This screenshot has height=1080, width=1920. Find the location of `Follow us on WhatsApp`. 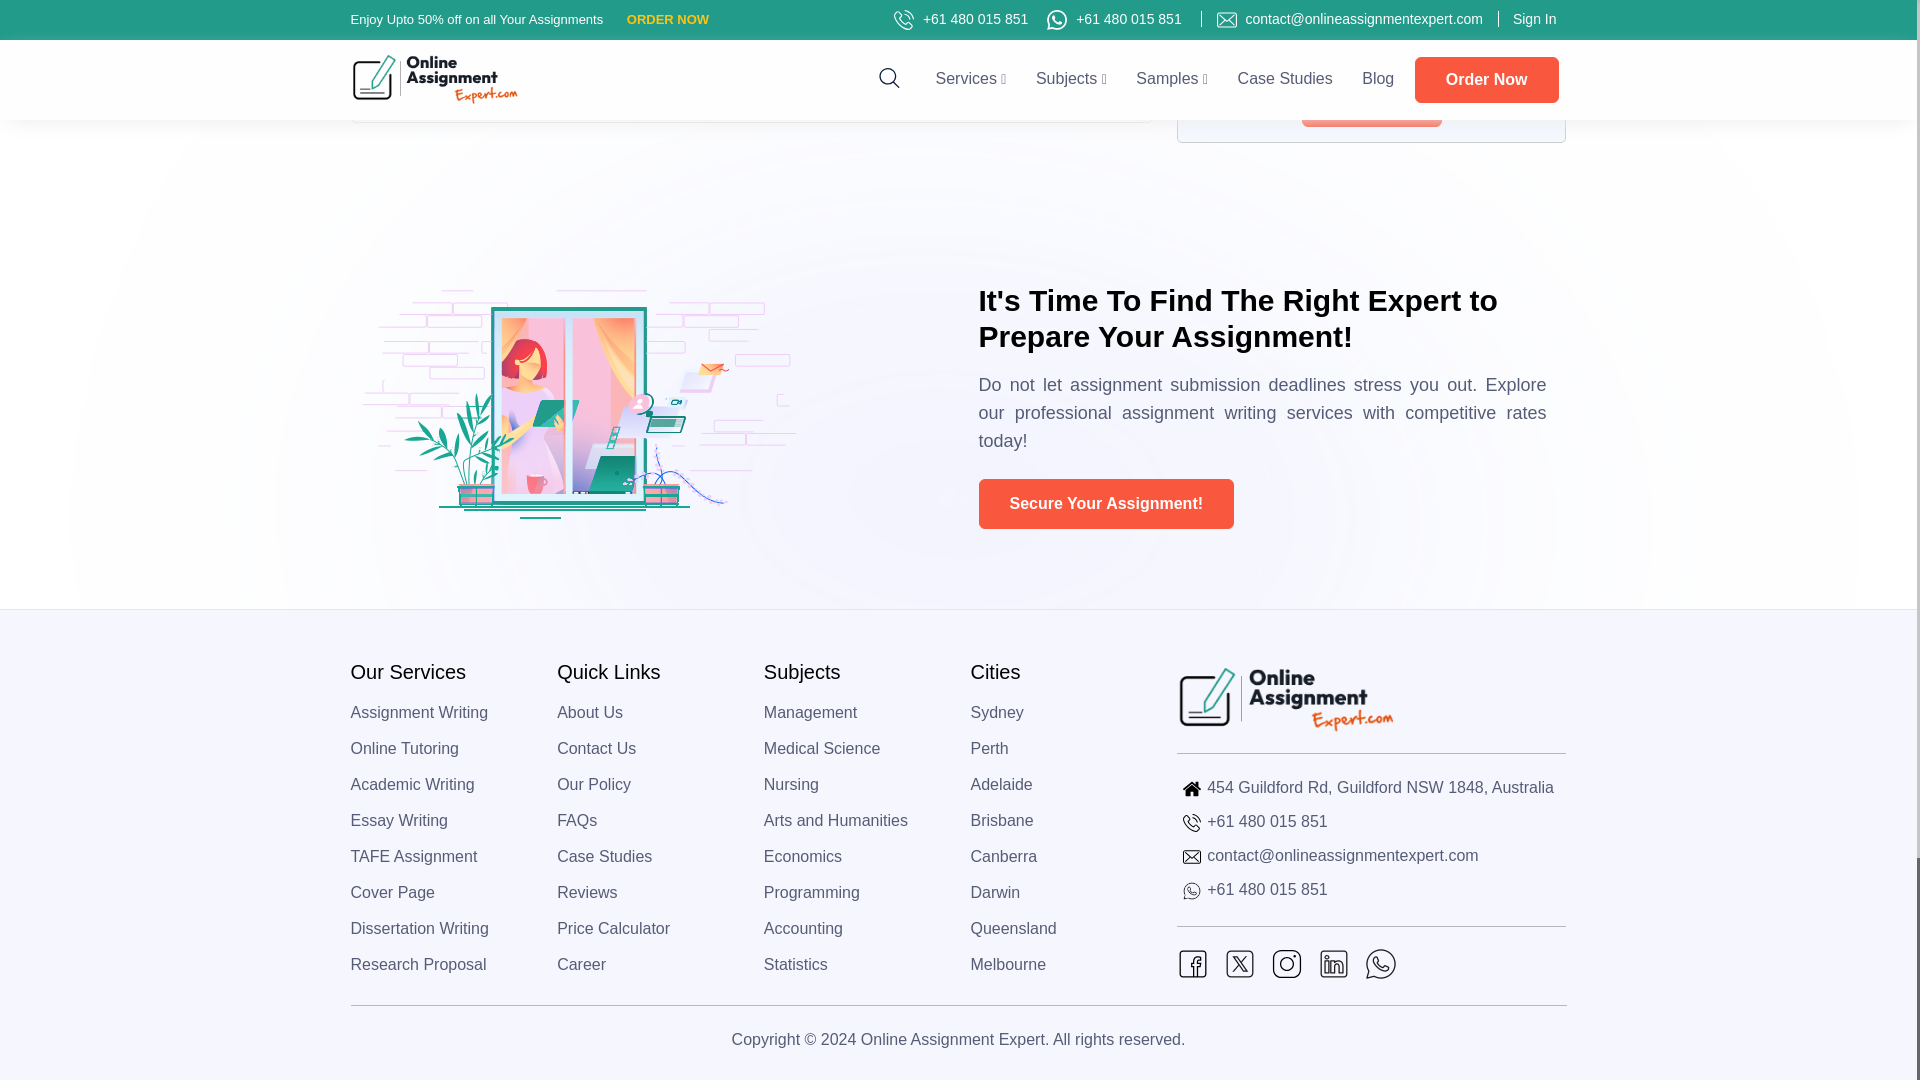

Follow us on WhatsApp is located at coordinates (1381, 962).